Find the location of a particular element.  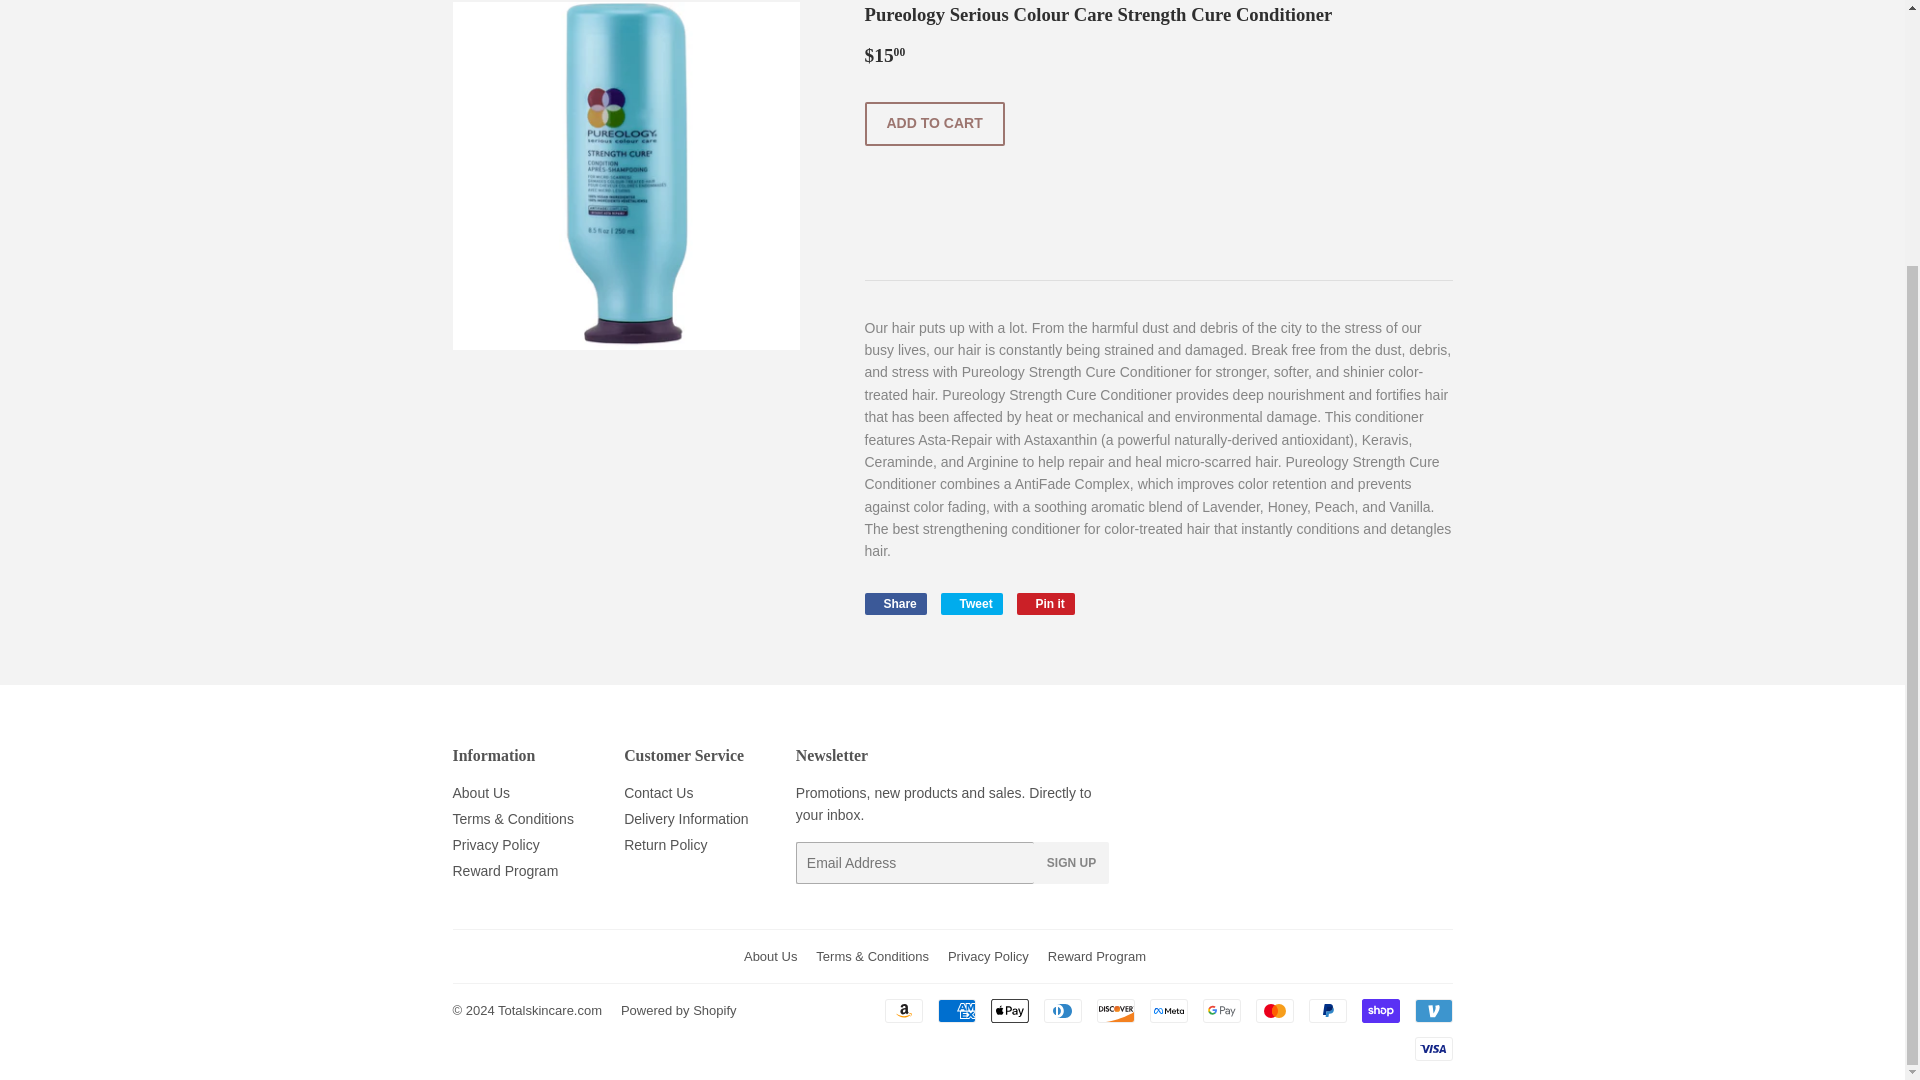

American Express is located at coordinates (1326, 1010).